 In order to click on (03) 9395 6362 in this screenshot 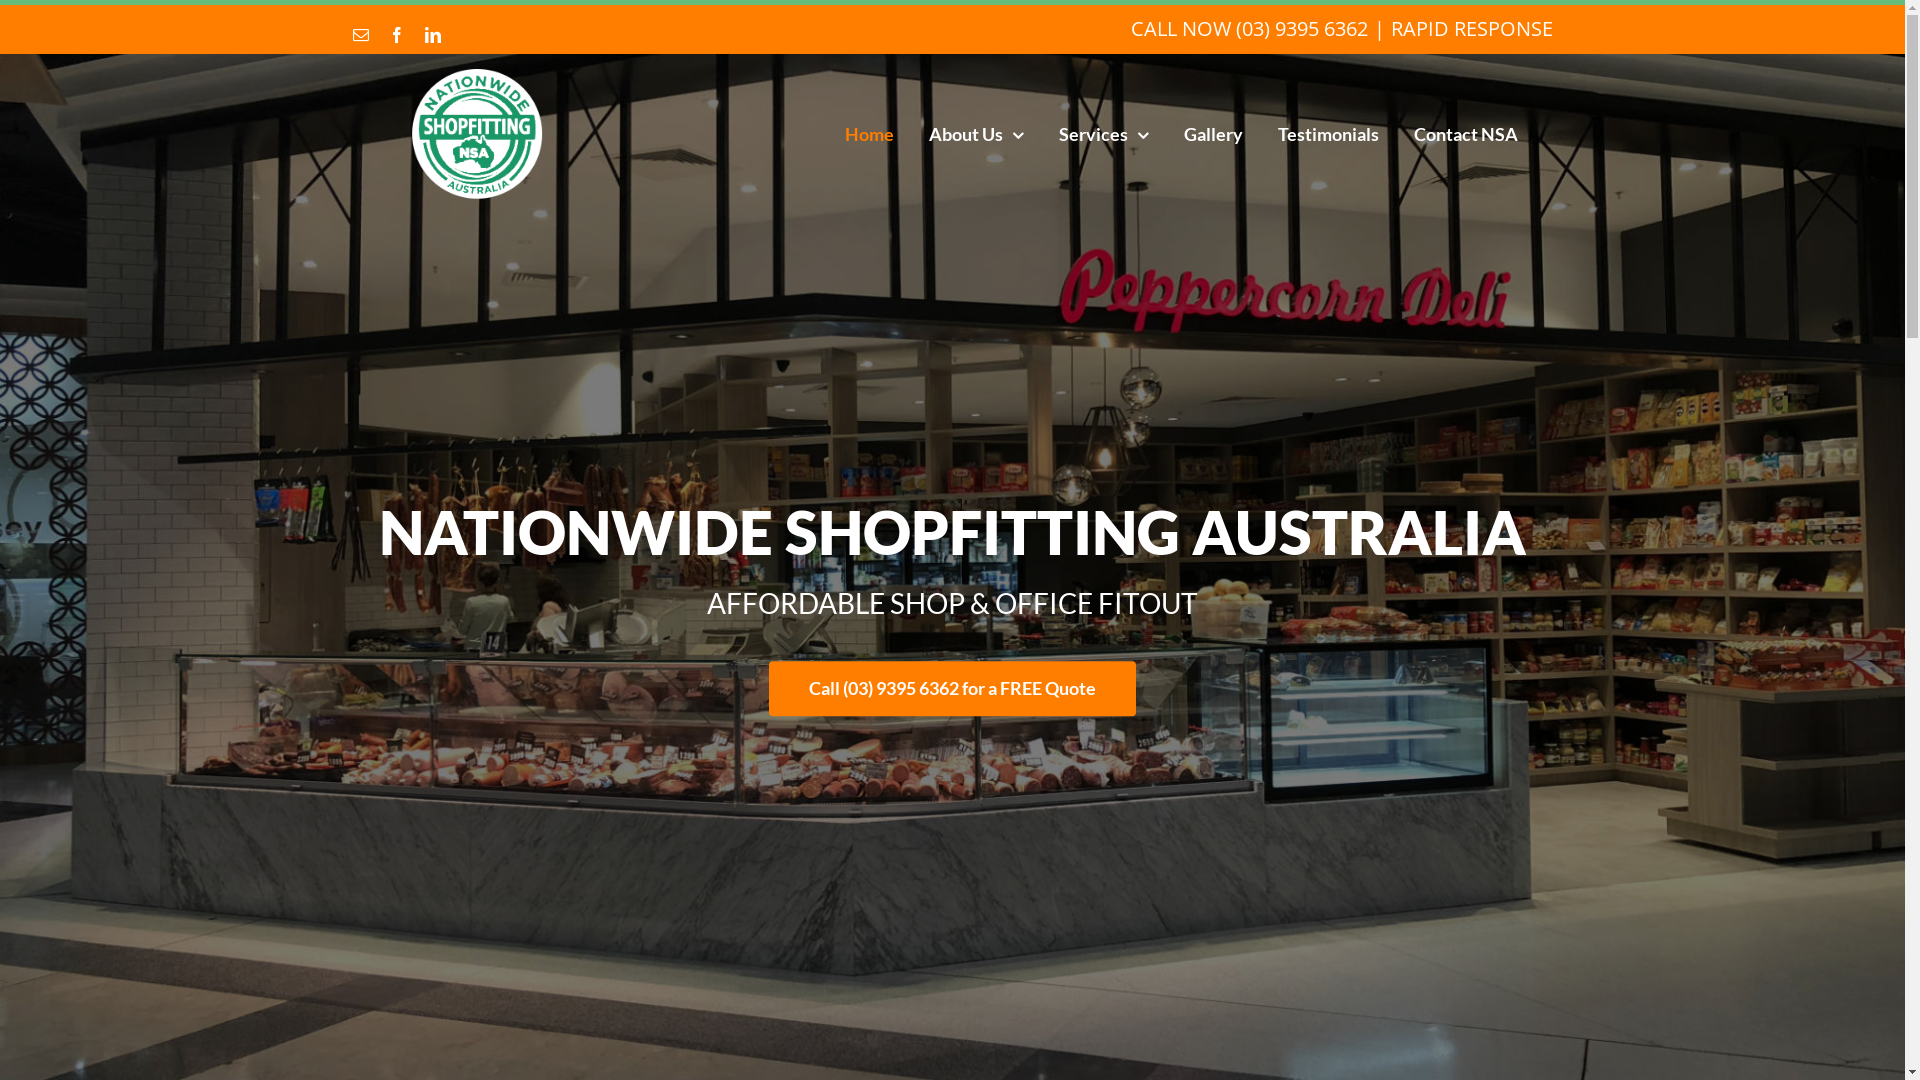, I will do `click(1302, 28)`.